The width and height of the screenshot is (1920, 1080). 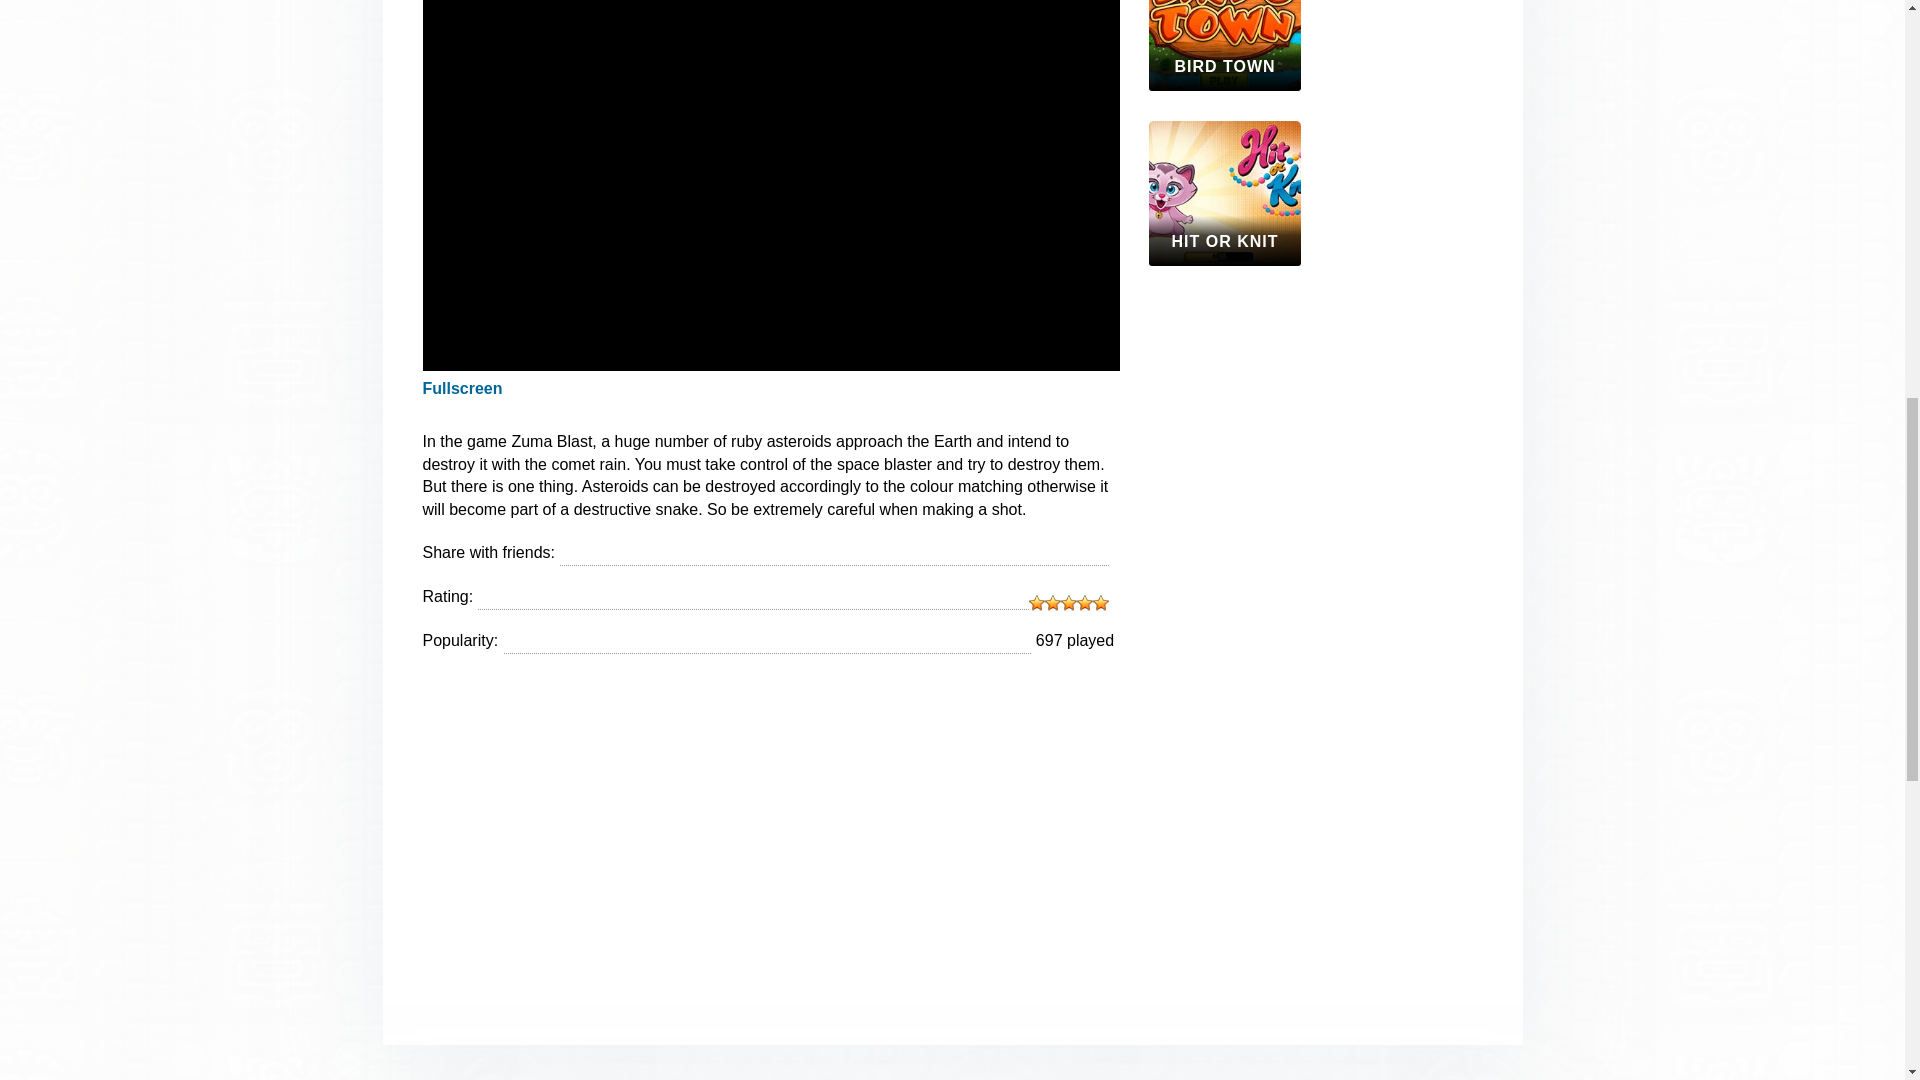 What do you see at coordinates (1069, 603) in the screenshot?
I see `3 Stars` at bounding box center [1069, 603].